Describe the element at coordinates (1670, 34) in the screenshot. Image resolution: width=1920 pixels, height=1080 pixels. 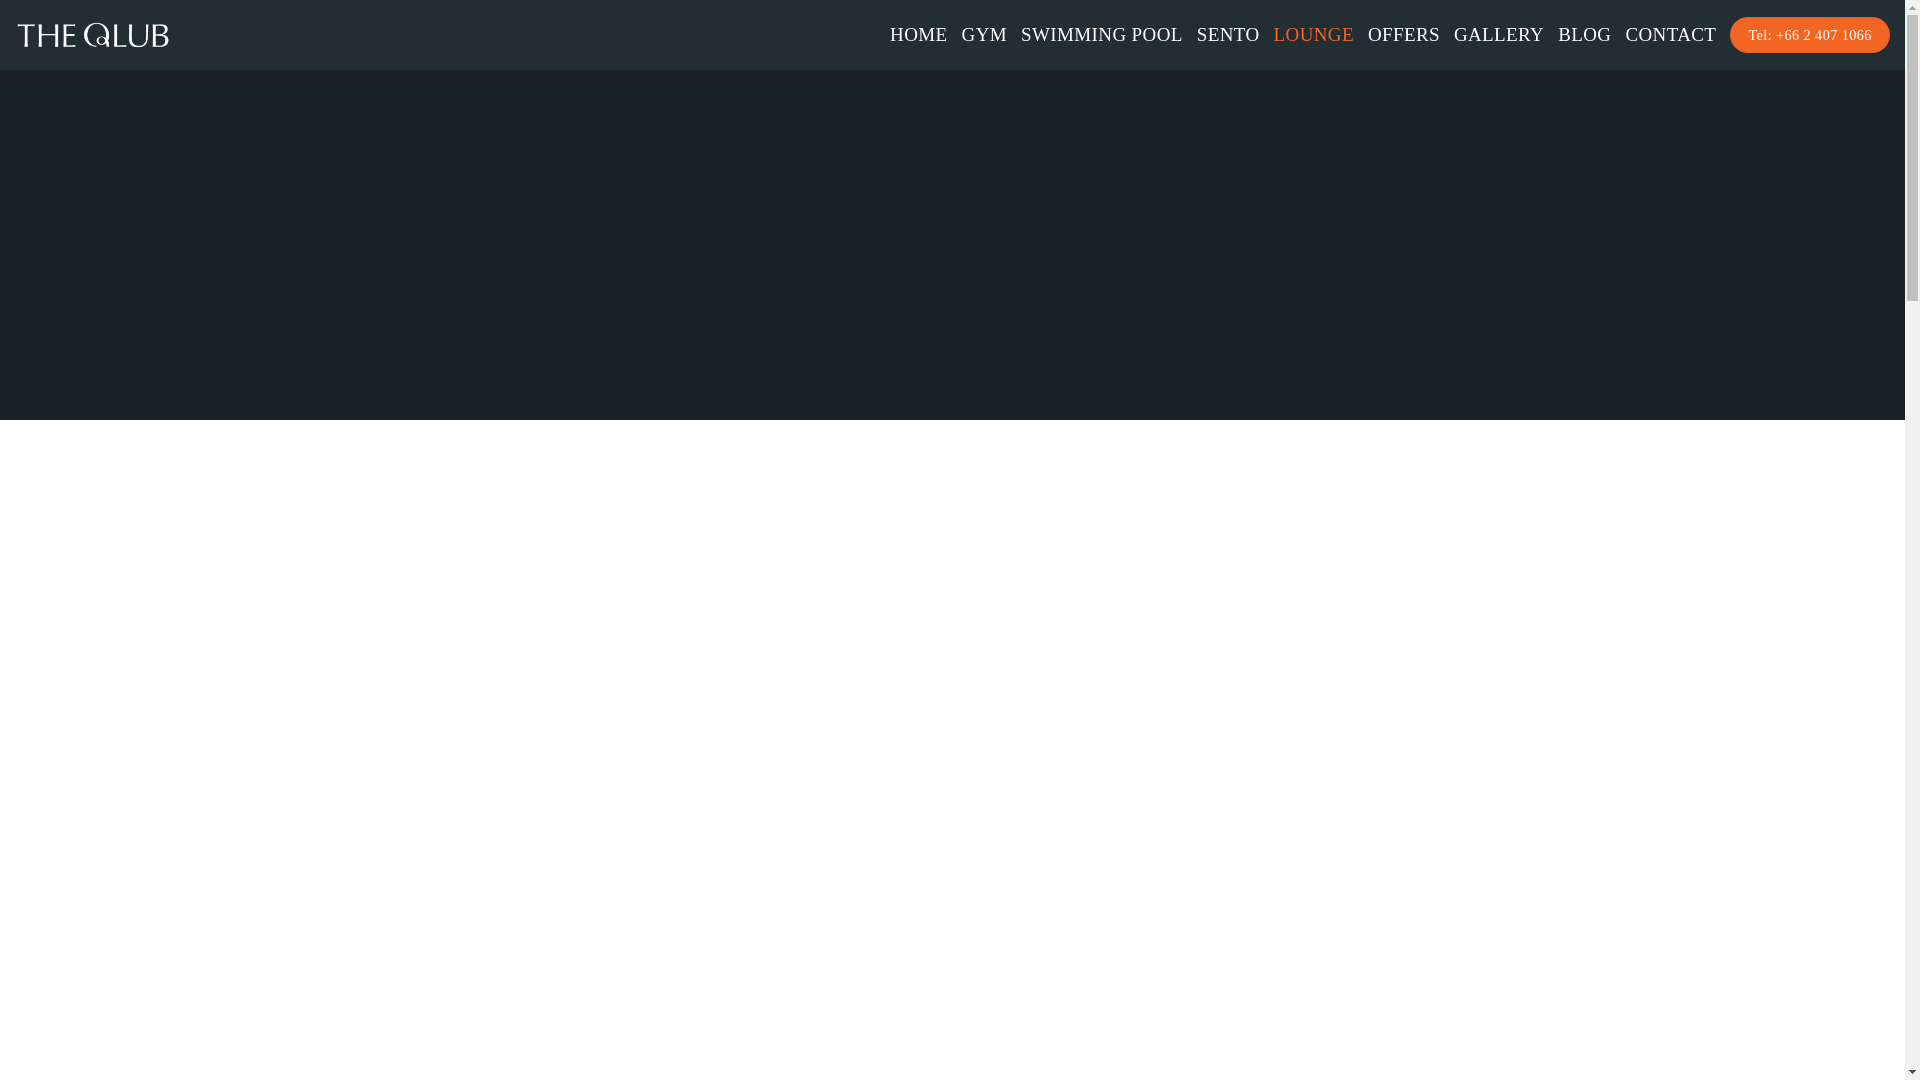
I see `CONTACT` at that location.